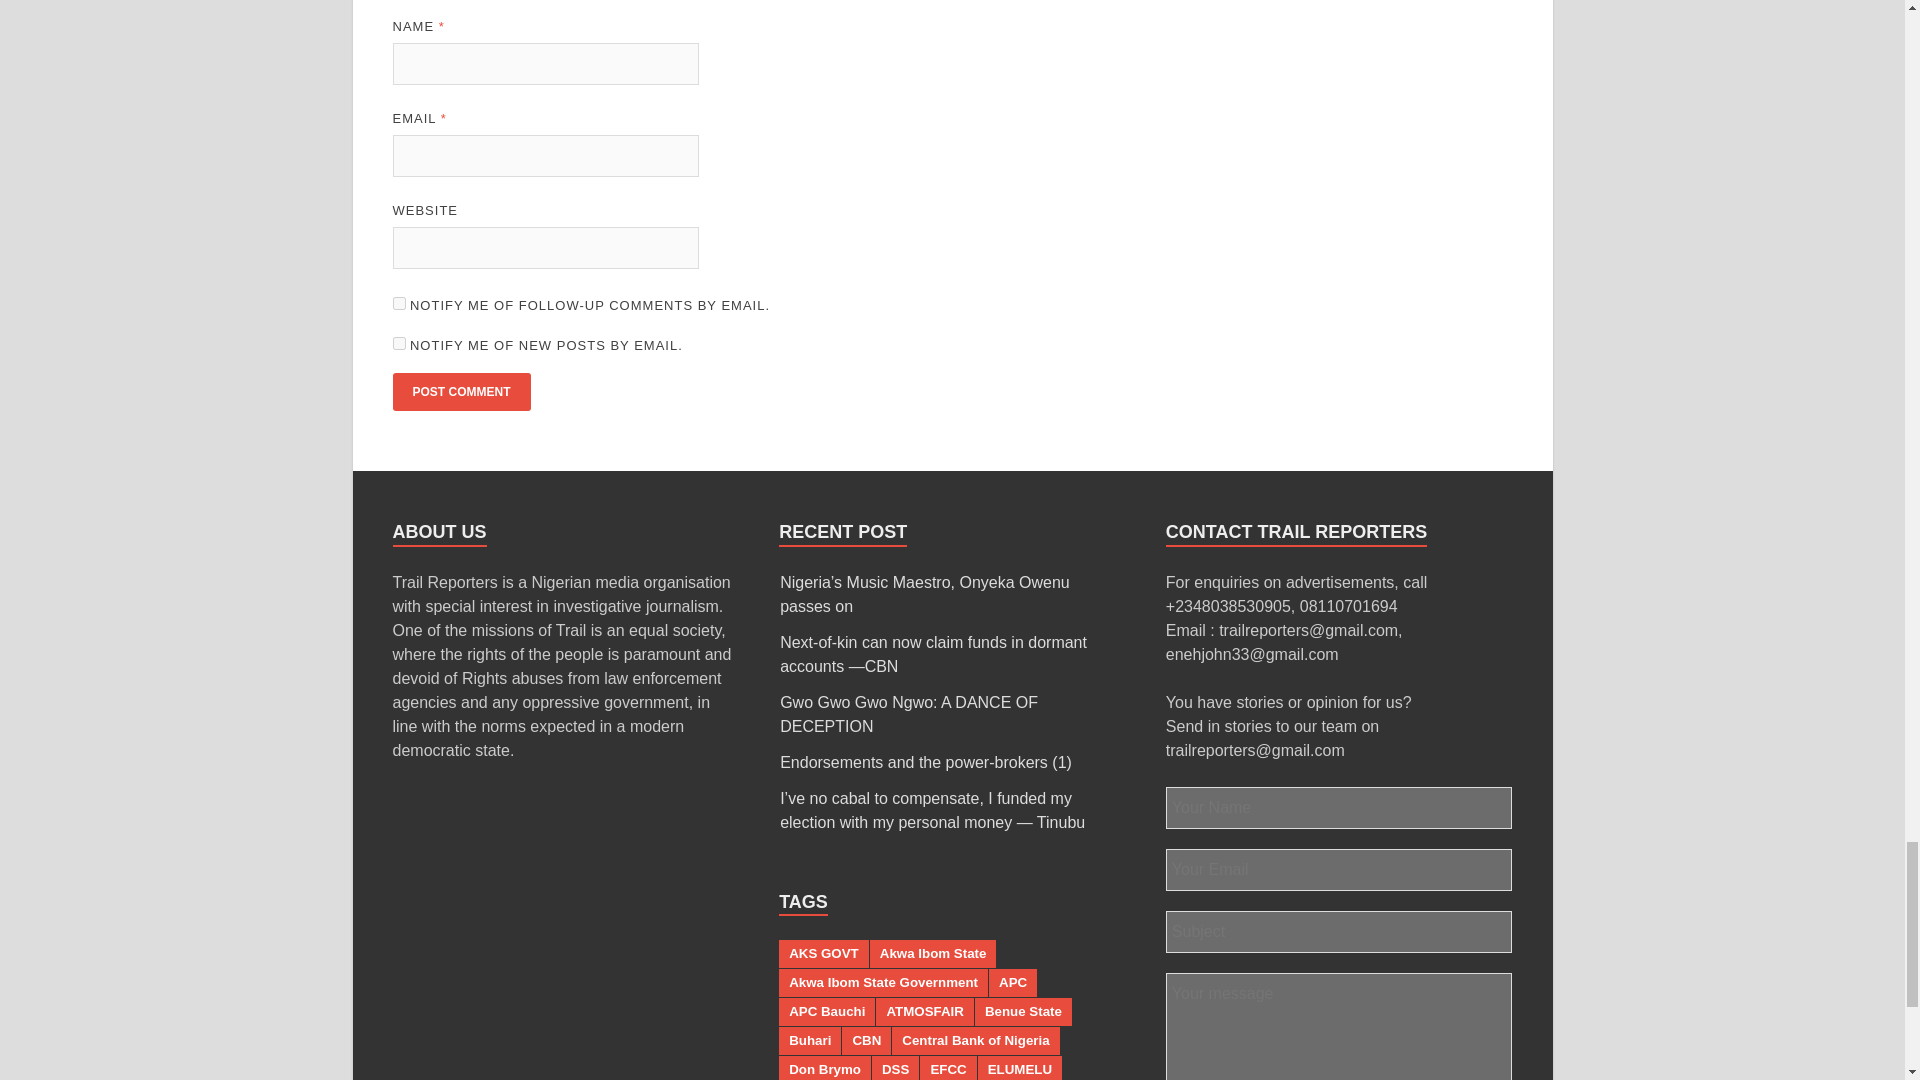  What do you see at coordinates (398, 303) in the screenshot?
I see `subscribe` at bounding box center [398, 303].